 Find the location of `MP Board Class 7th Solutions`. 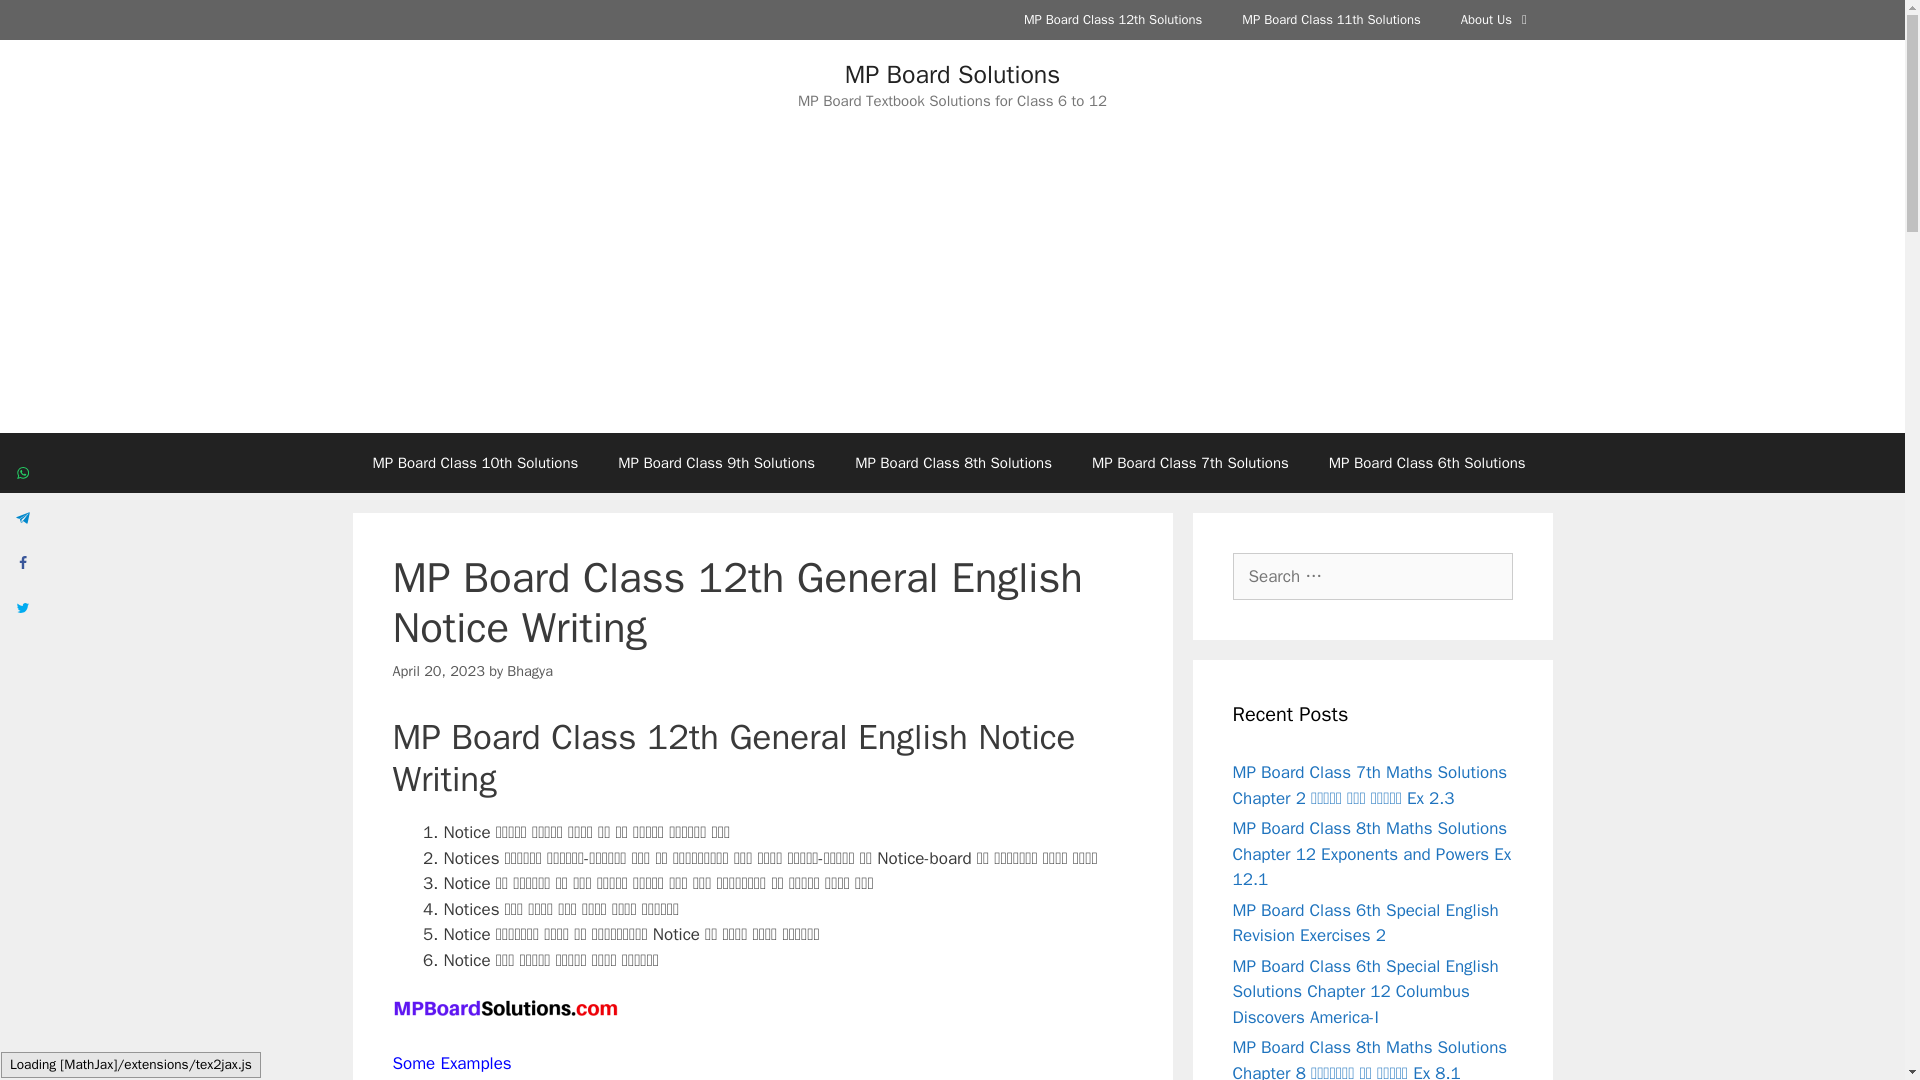

MP Board Class 7th Solutions is located at coordinates (1190, 462).